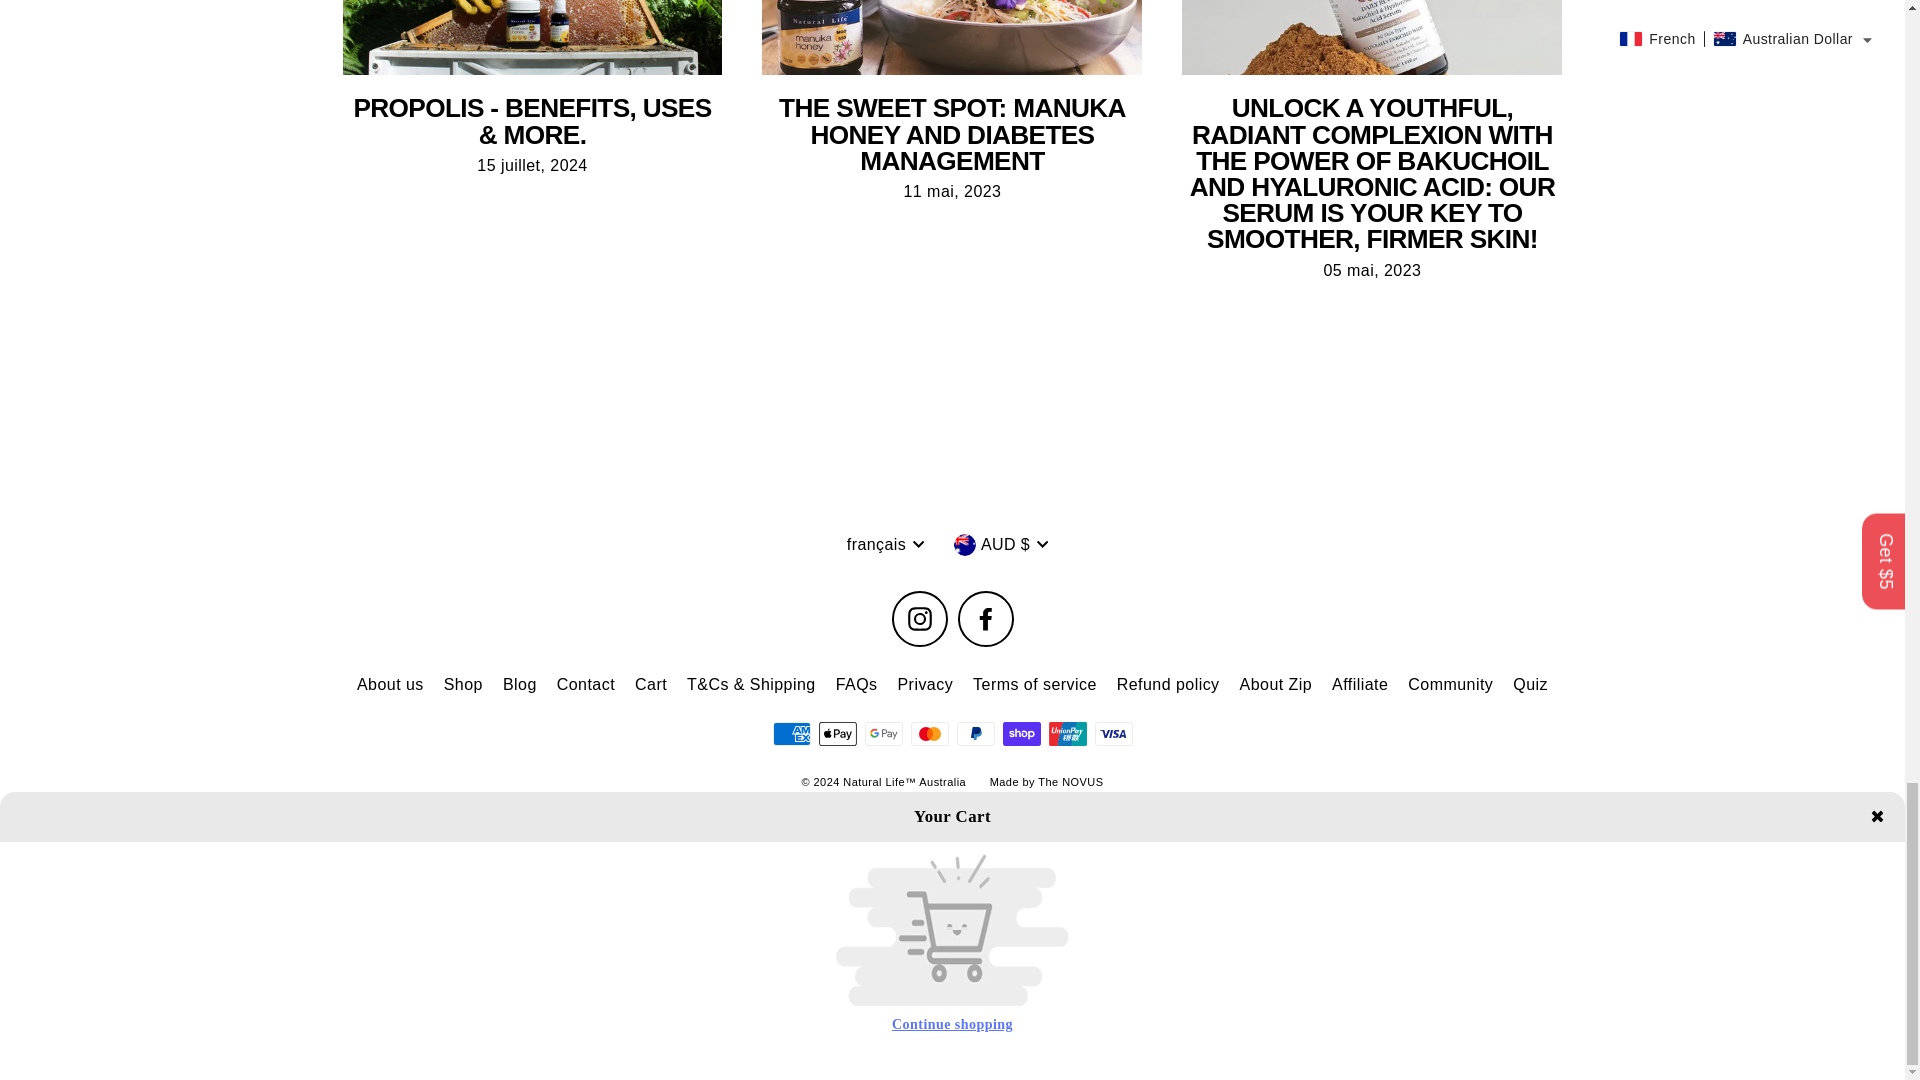 The height and width of the screenshot is (1080, 1920). Describe the element at coordinates (975, 734) in the screenshot. I see `PayPal` at that location.